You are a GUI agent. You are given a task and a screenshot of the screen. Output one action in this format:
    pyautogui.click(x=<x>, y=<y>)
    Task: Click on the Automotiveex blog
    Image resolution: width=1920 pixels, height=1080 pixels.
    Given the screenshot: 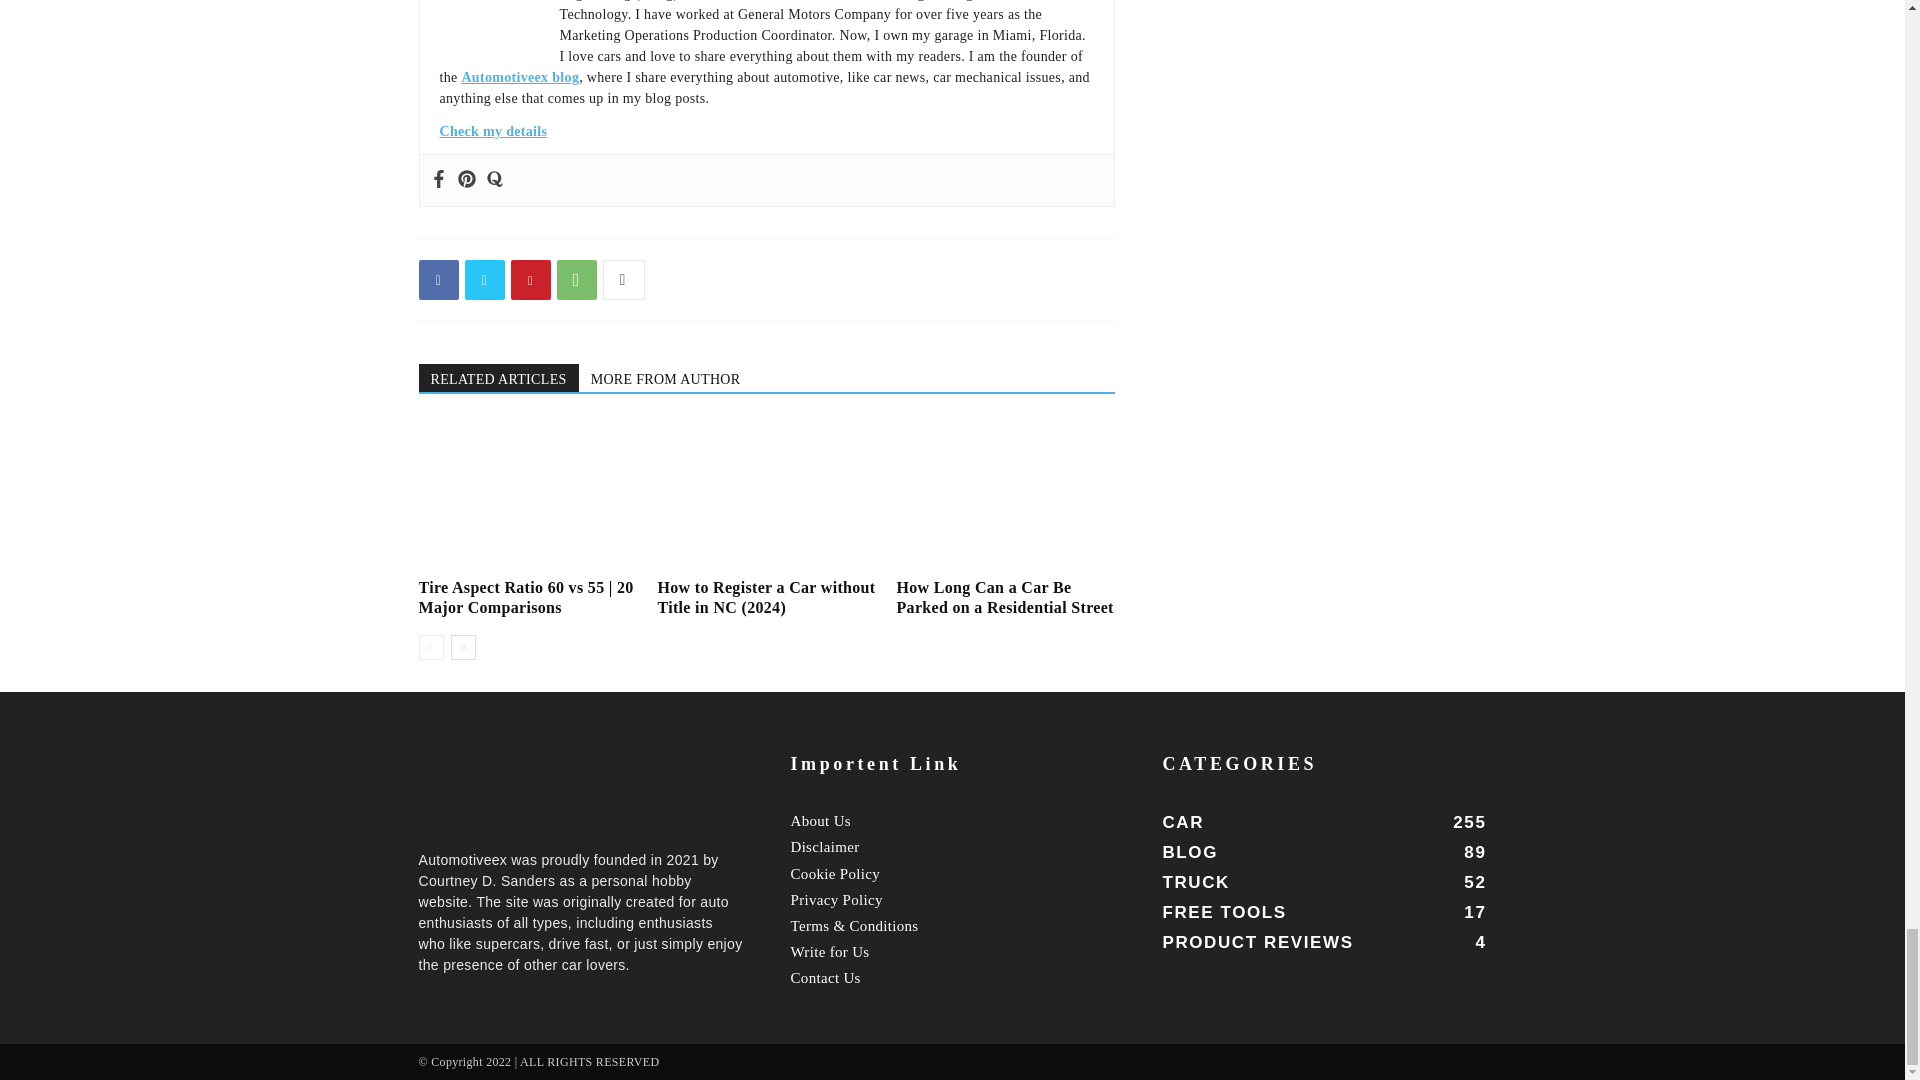 What is the action you would take?
    pyautogui.click(x=520, y=78)
    